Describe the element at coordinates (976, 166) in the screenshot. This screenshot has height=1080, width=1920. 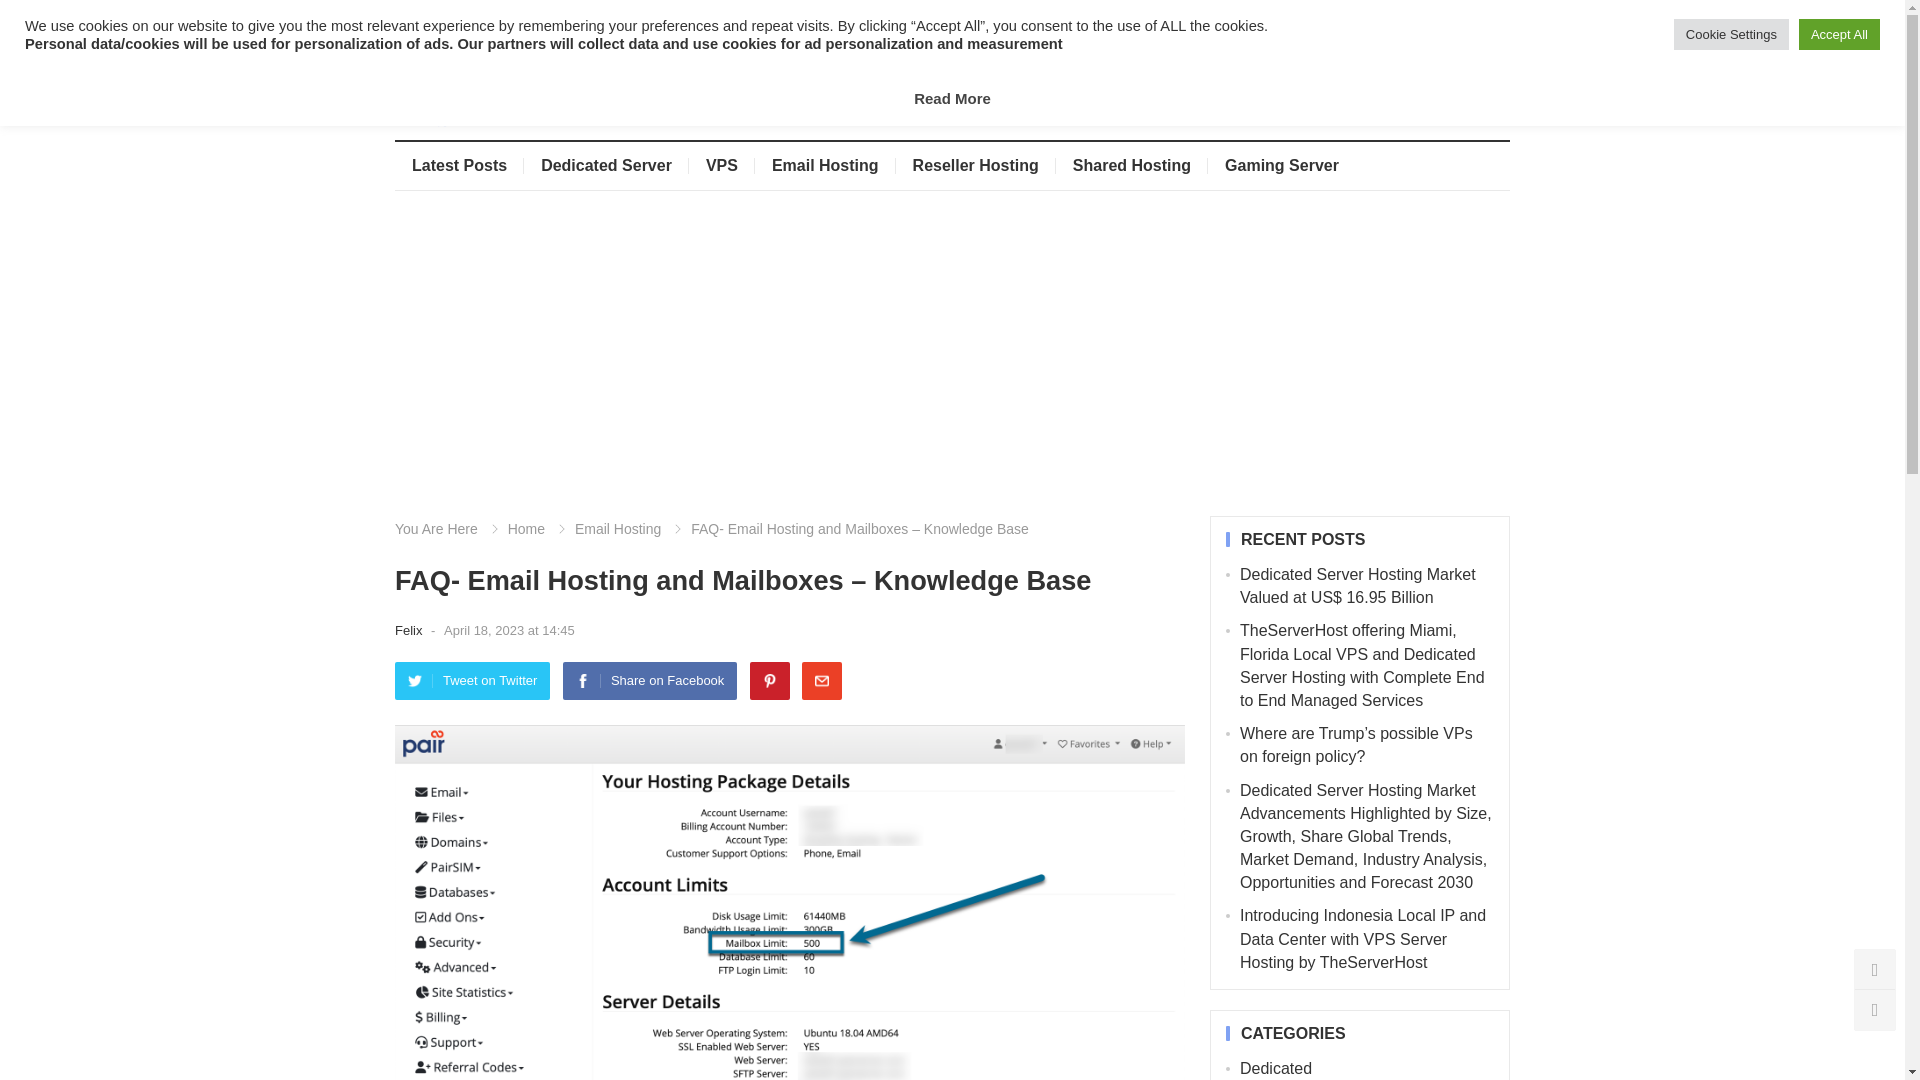
I see `Reseller Hosting` at that location.